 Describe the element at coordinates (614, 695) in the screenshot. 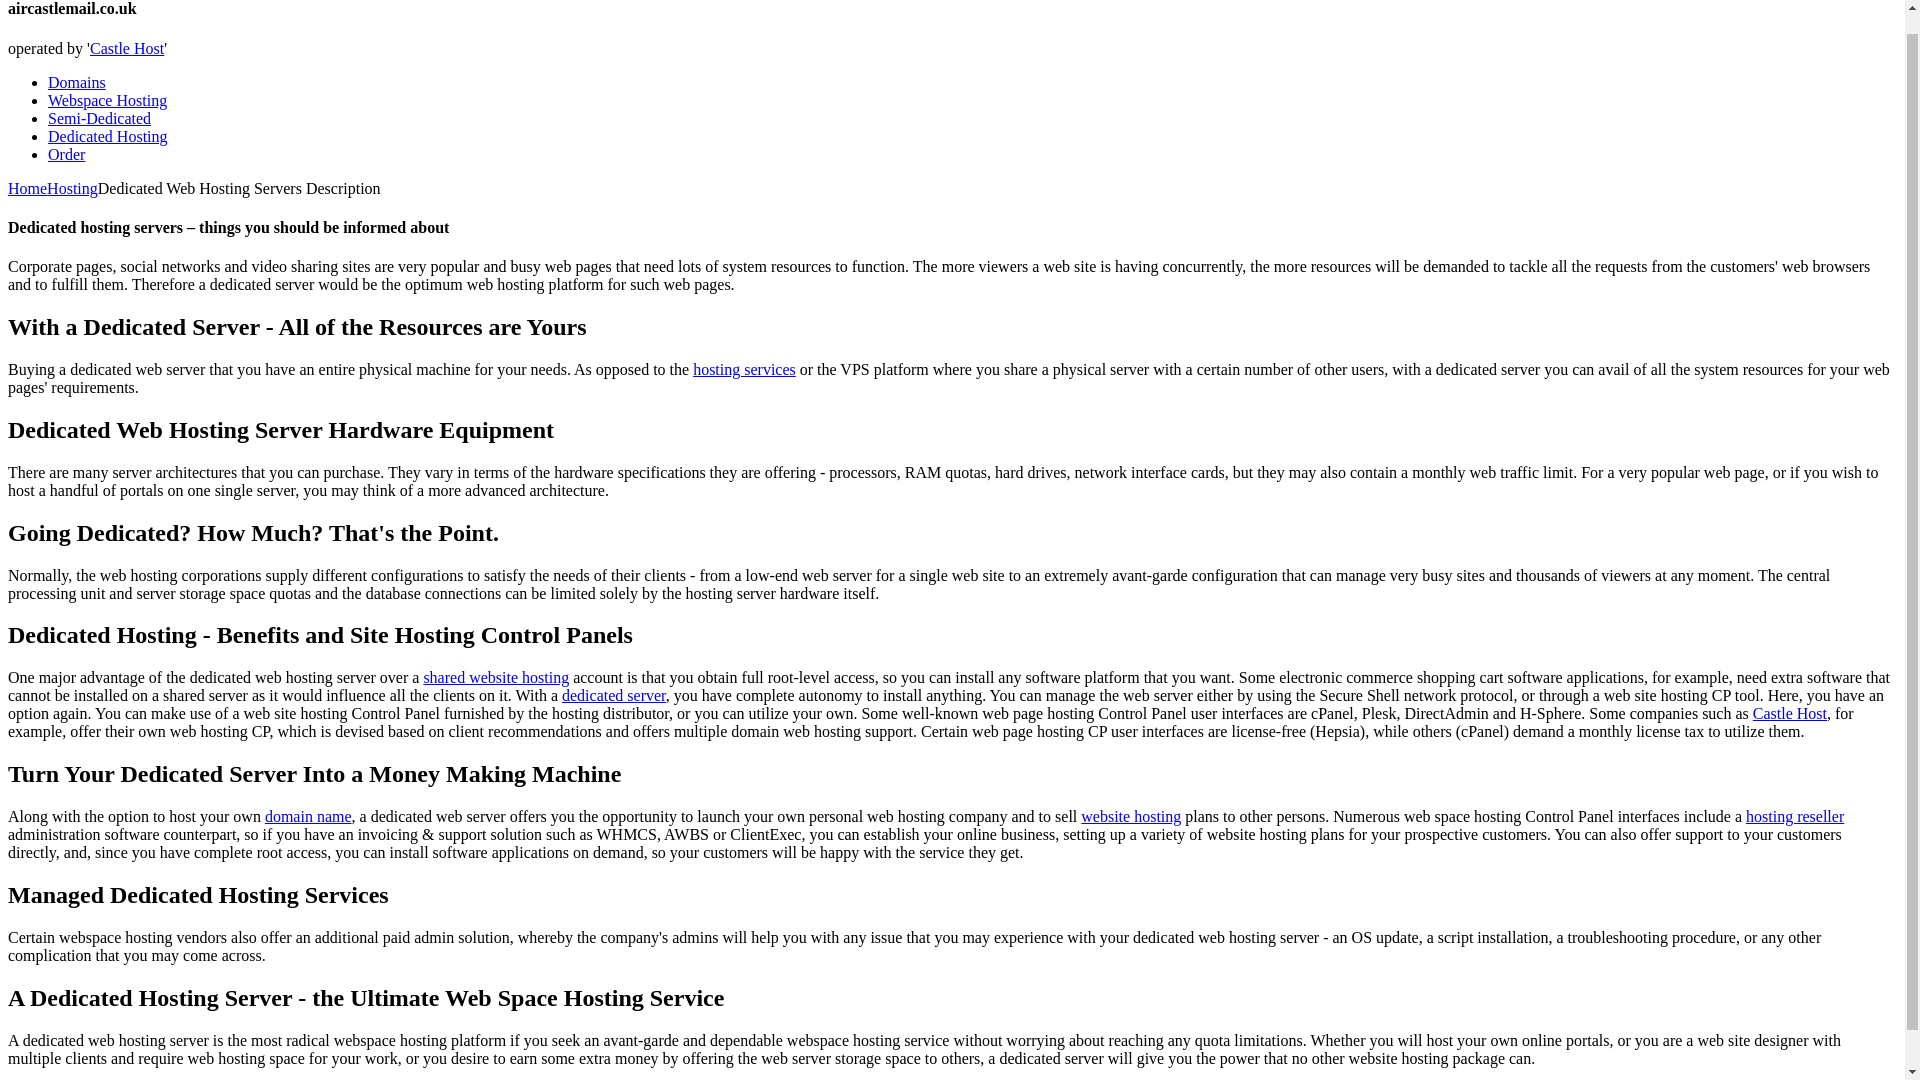

I see `dedicated server` at that location.